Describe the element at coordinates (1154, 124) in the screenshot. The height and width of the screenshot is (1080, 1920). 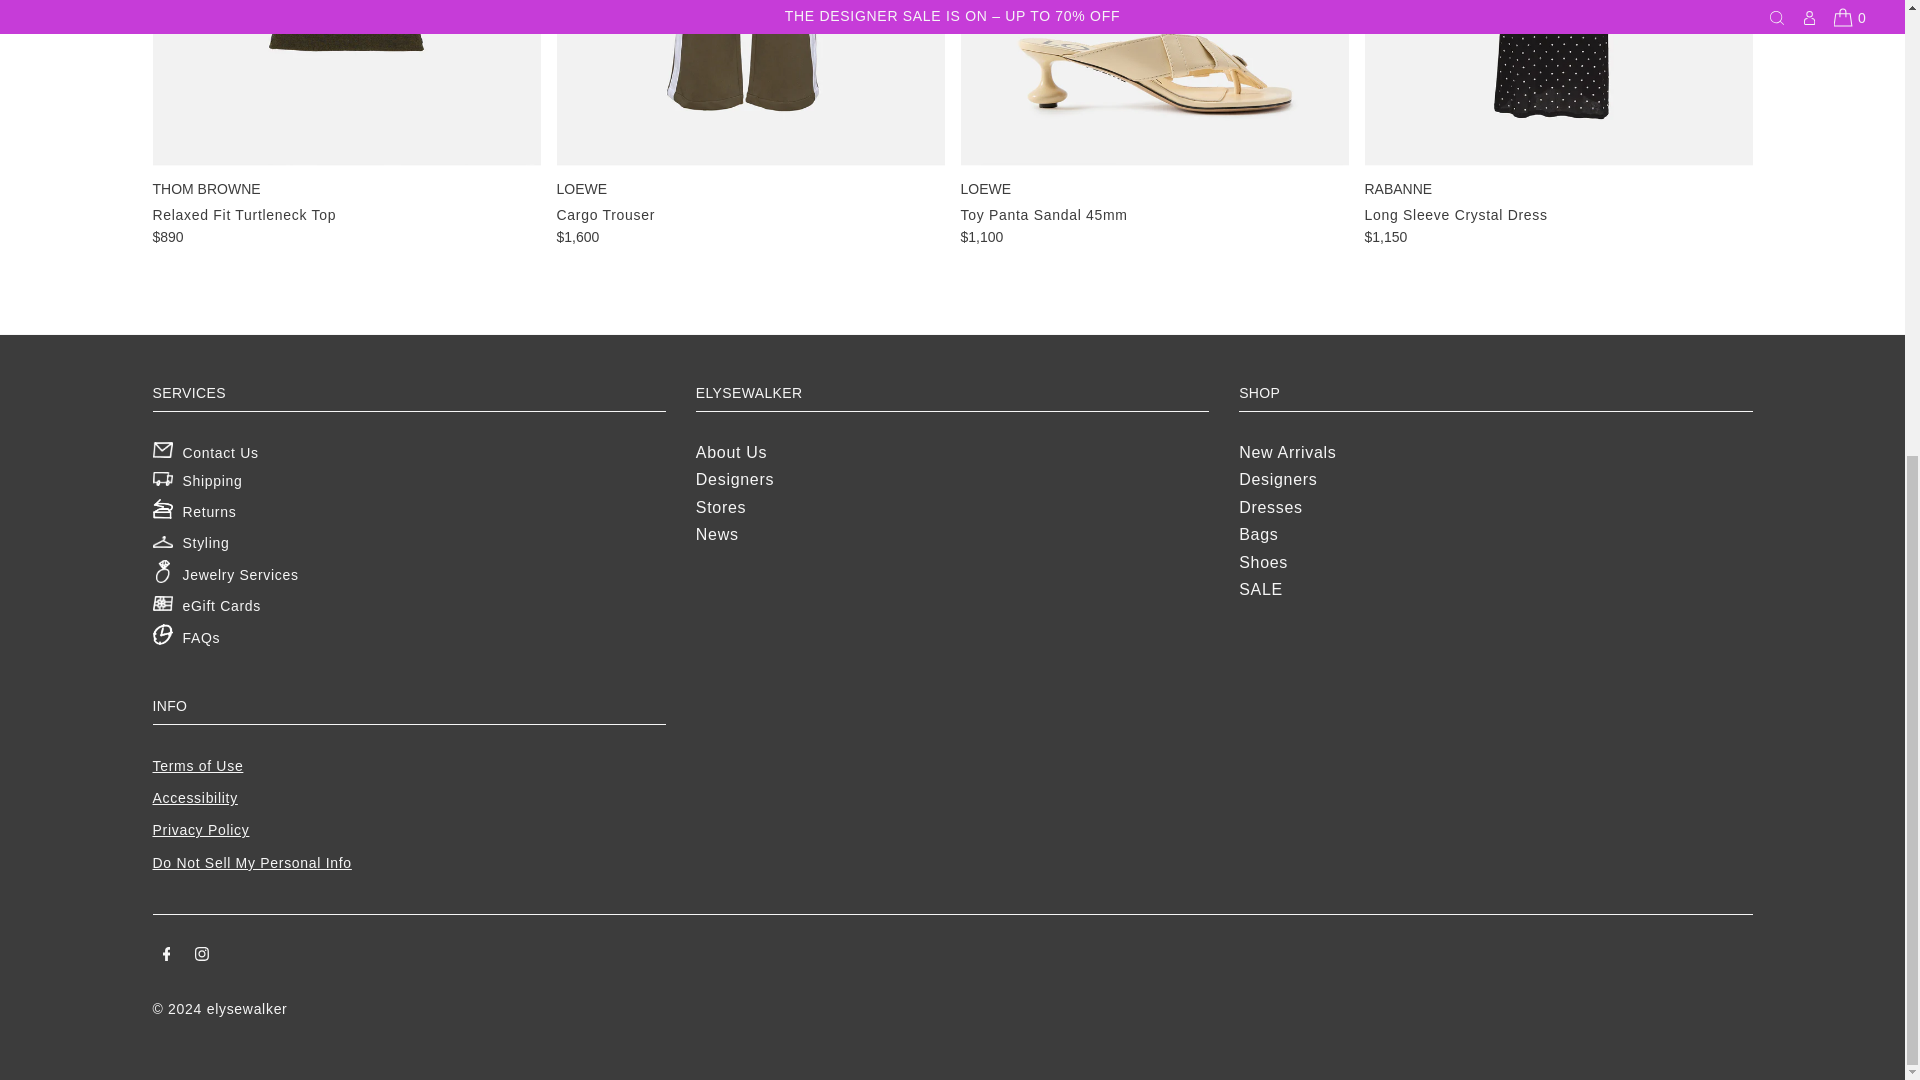
I see `Go to Toy Panta Sandal 45mm product page` at that location.